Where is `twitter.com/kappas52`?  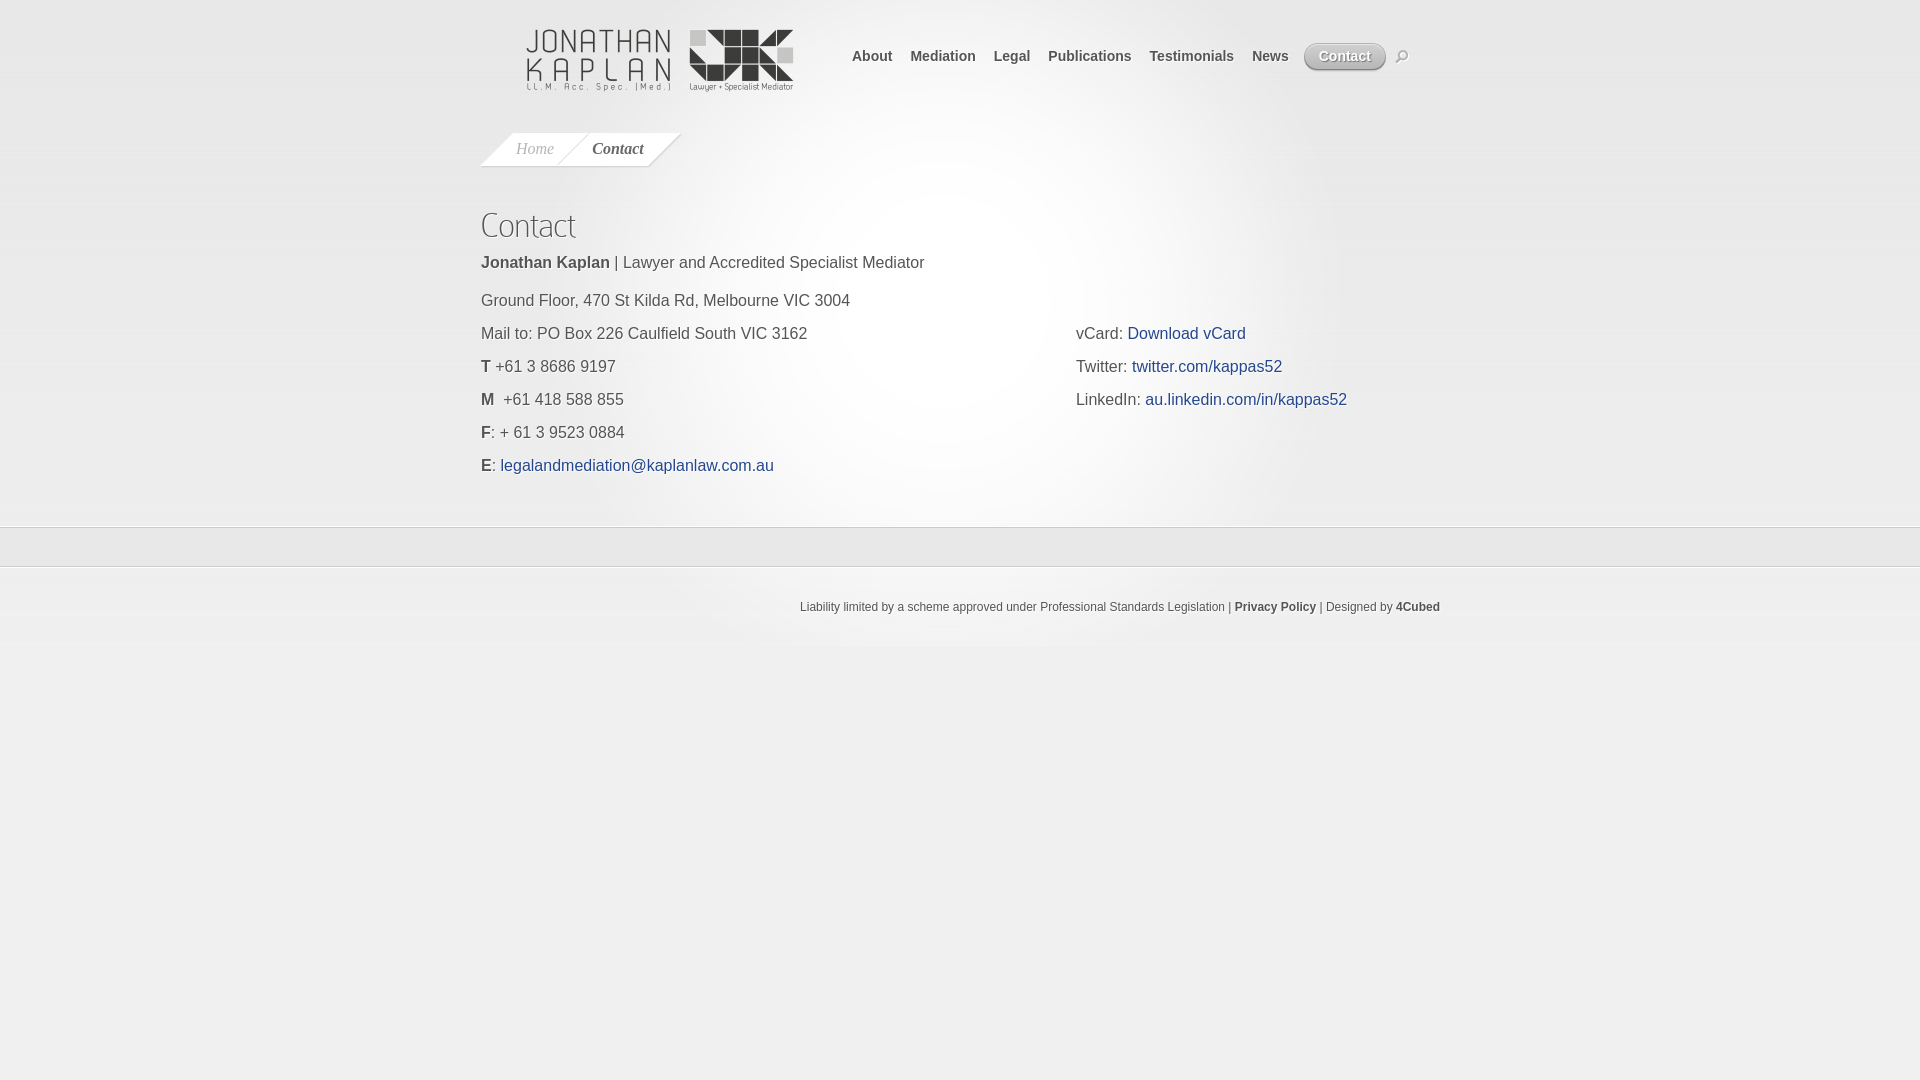 twitter.com/kappas52 is located at coordinates (1207, 366).